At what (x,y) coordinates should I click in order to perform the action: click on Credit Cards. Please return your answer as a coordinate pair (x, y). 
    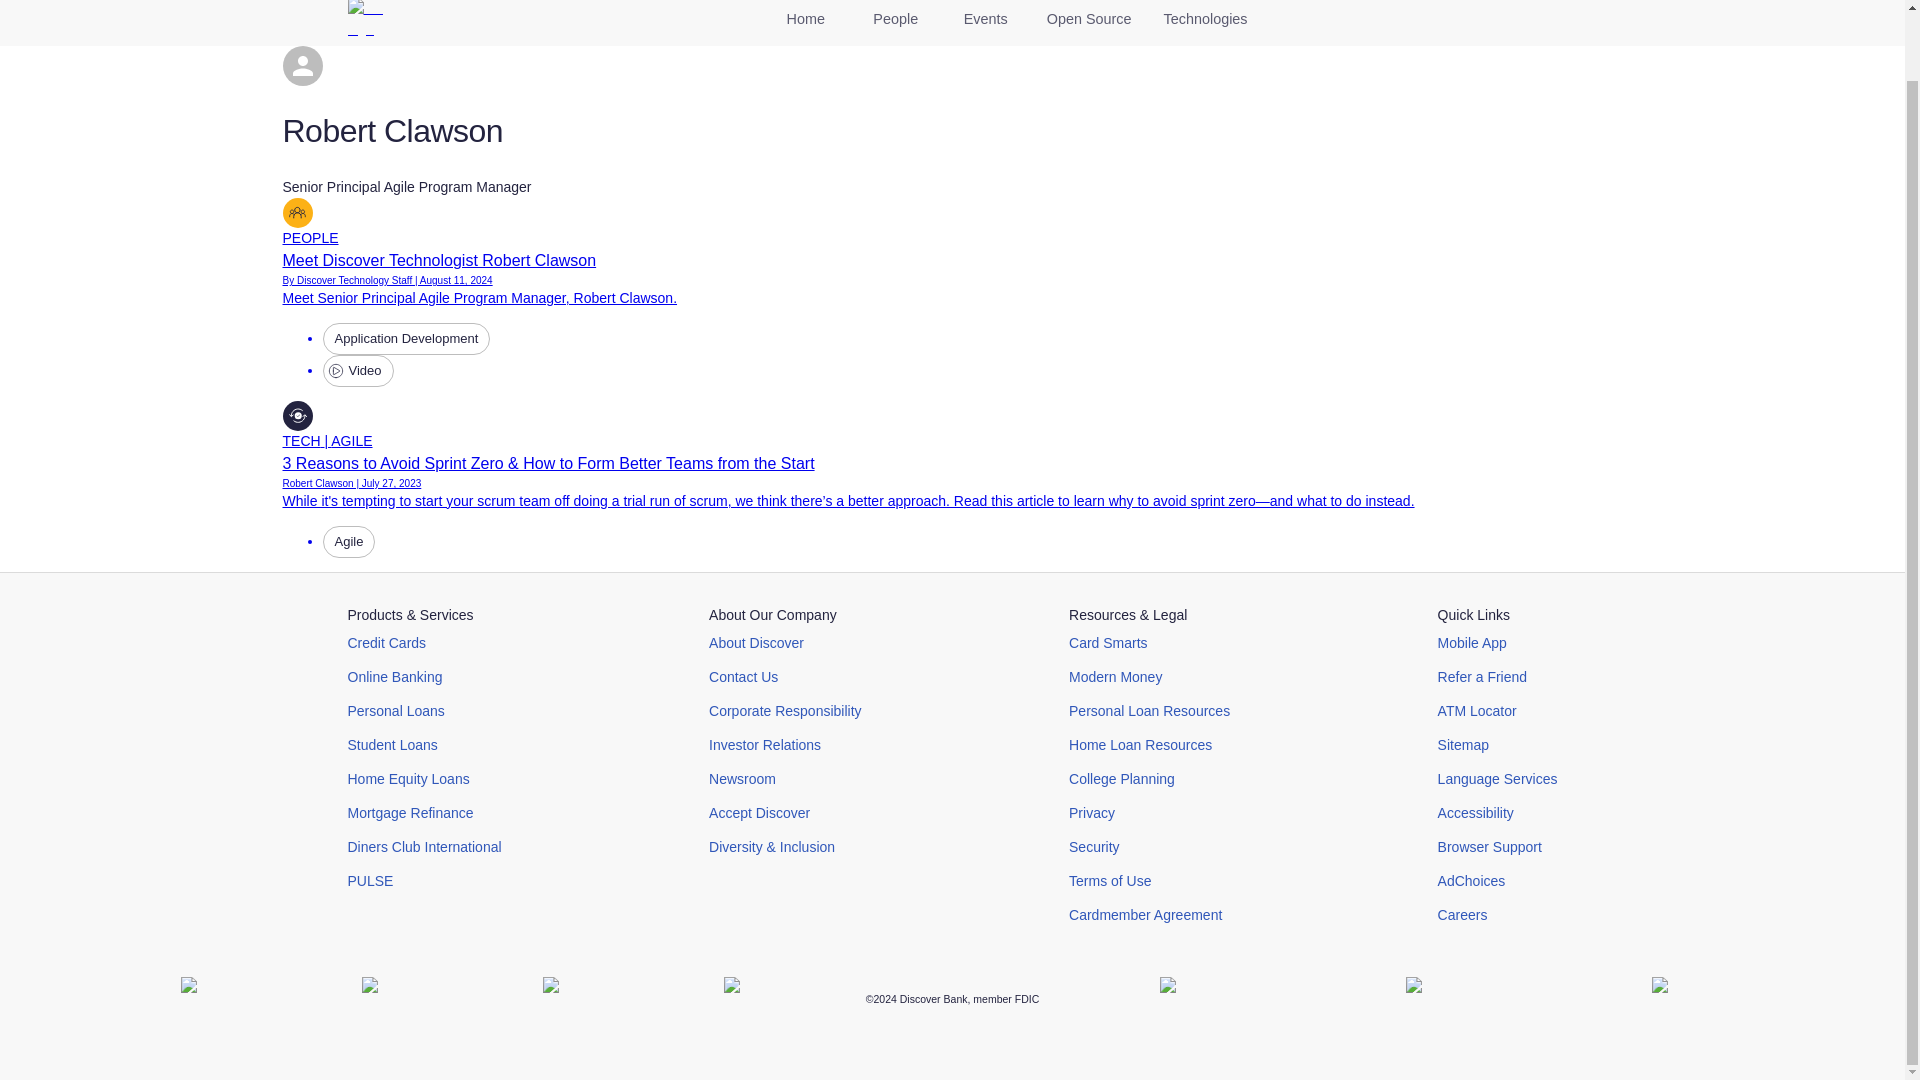
    Looking at the image, I should click on (424, 642).